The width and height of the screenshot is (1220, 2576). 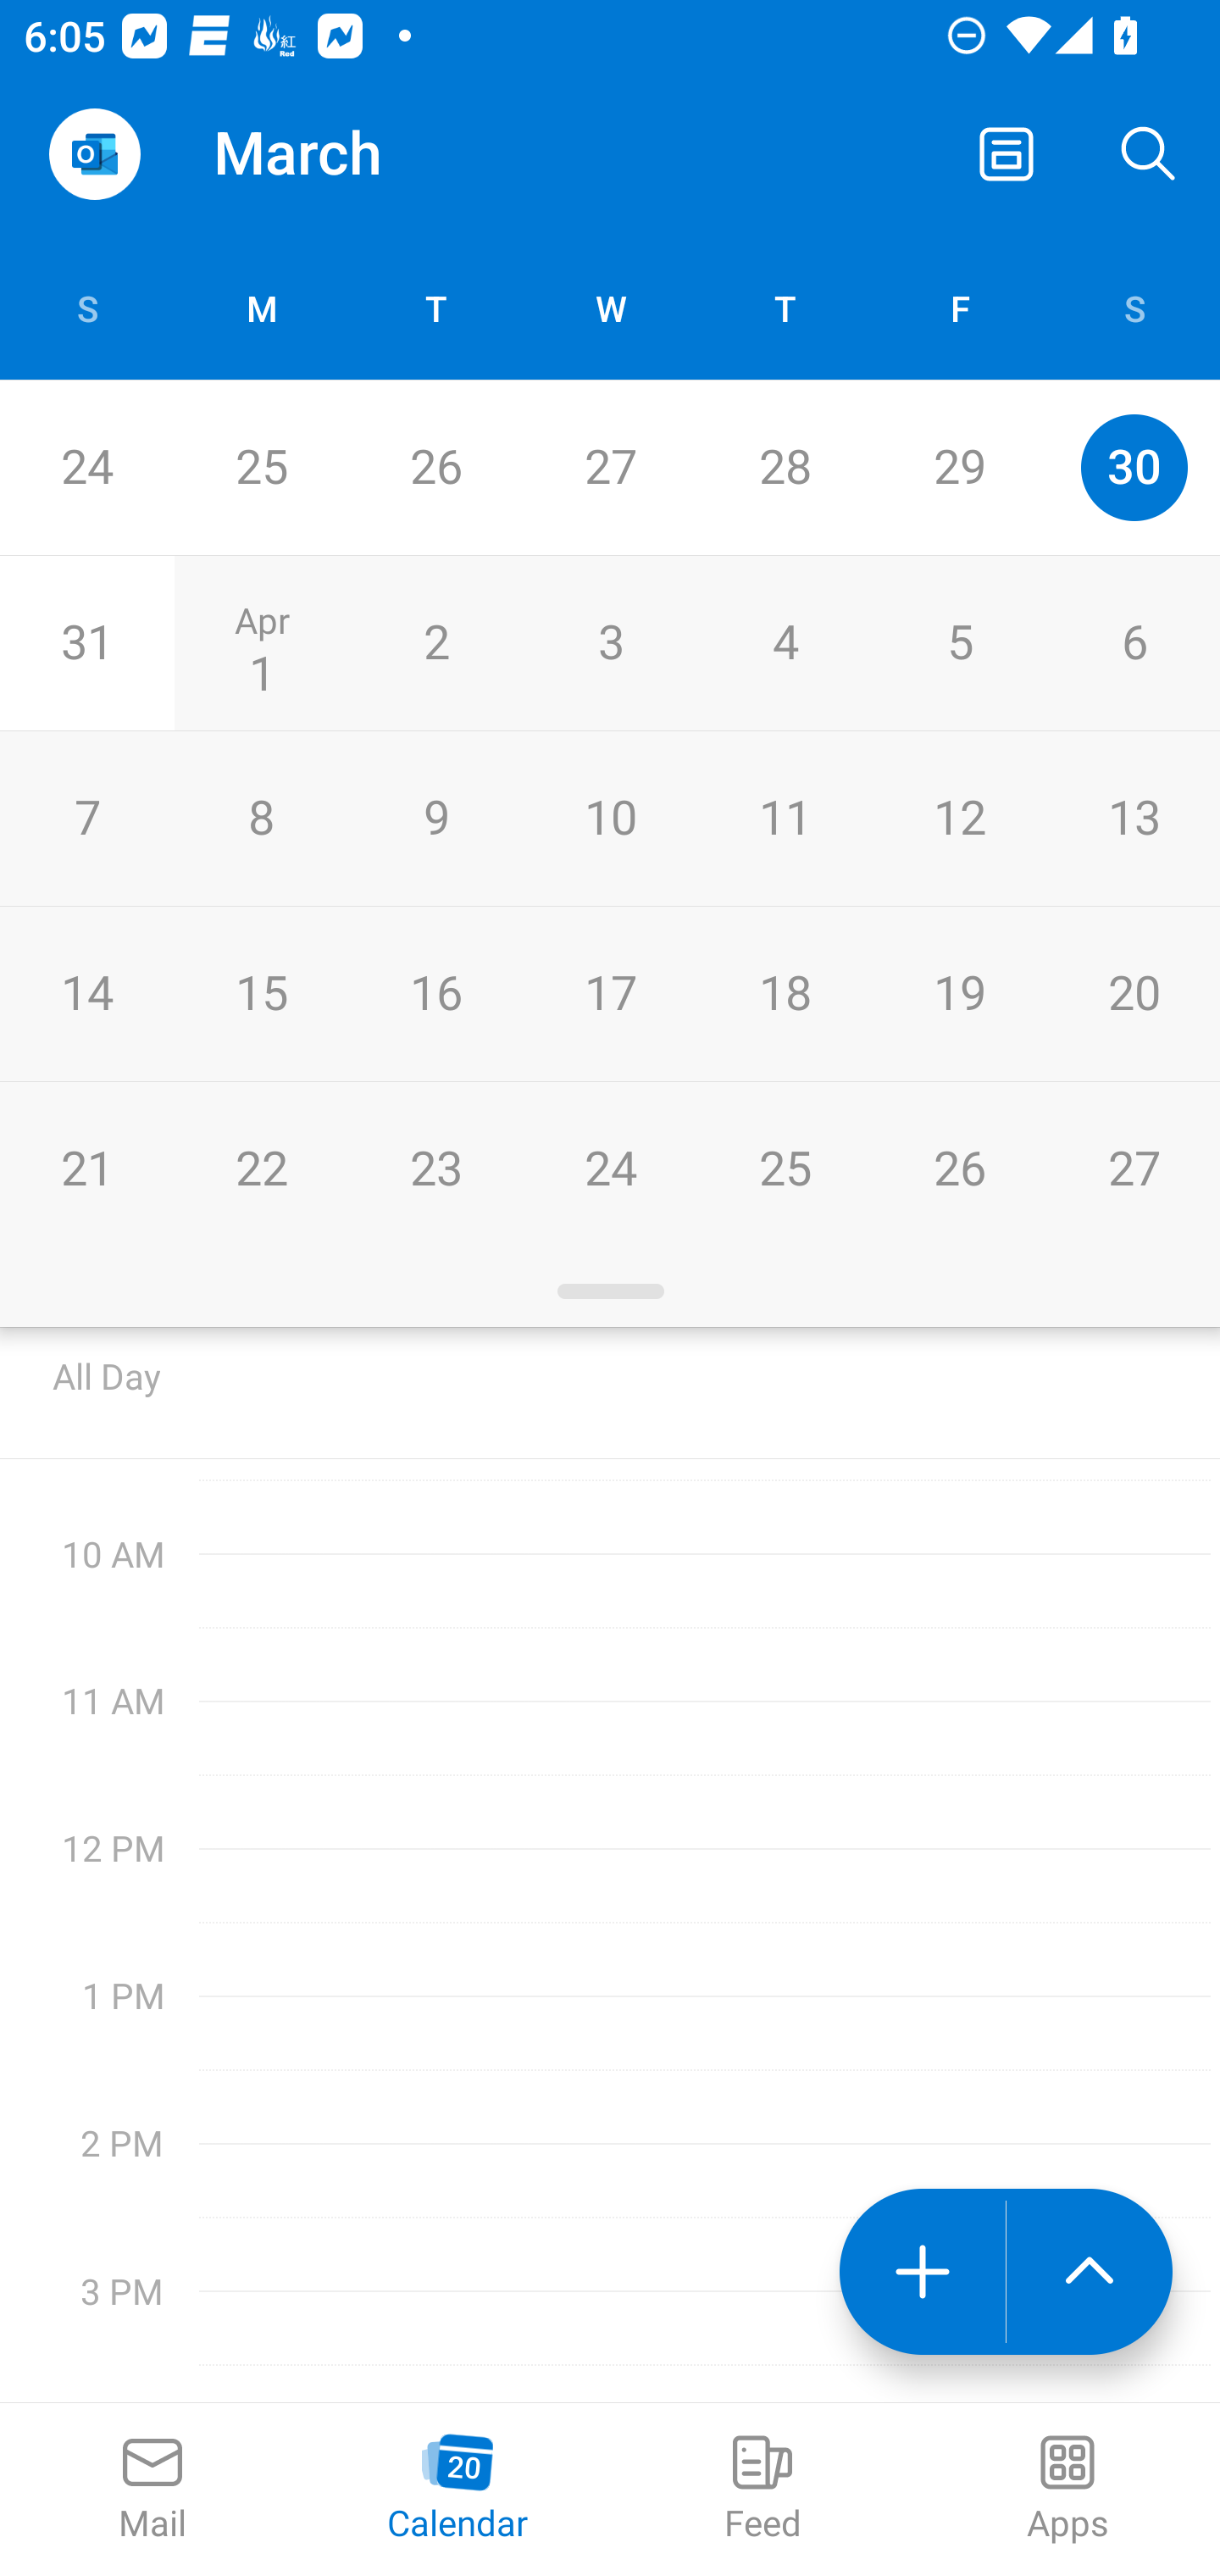 What do you see at coordinates (785, 467) in the screenshot?
I see `28 Thursday, March 28` at bounding box center [785, 467].